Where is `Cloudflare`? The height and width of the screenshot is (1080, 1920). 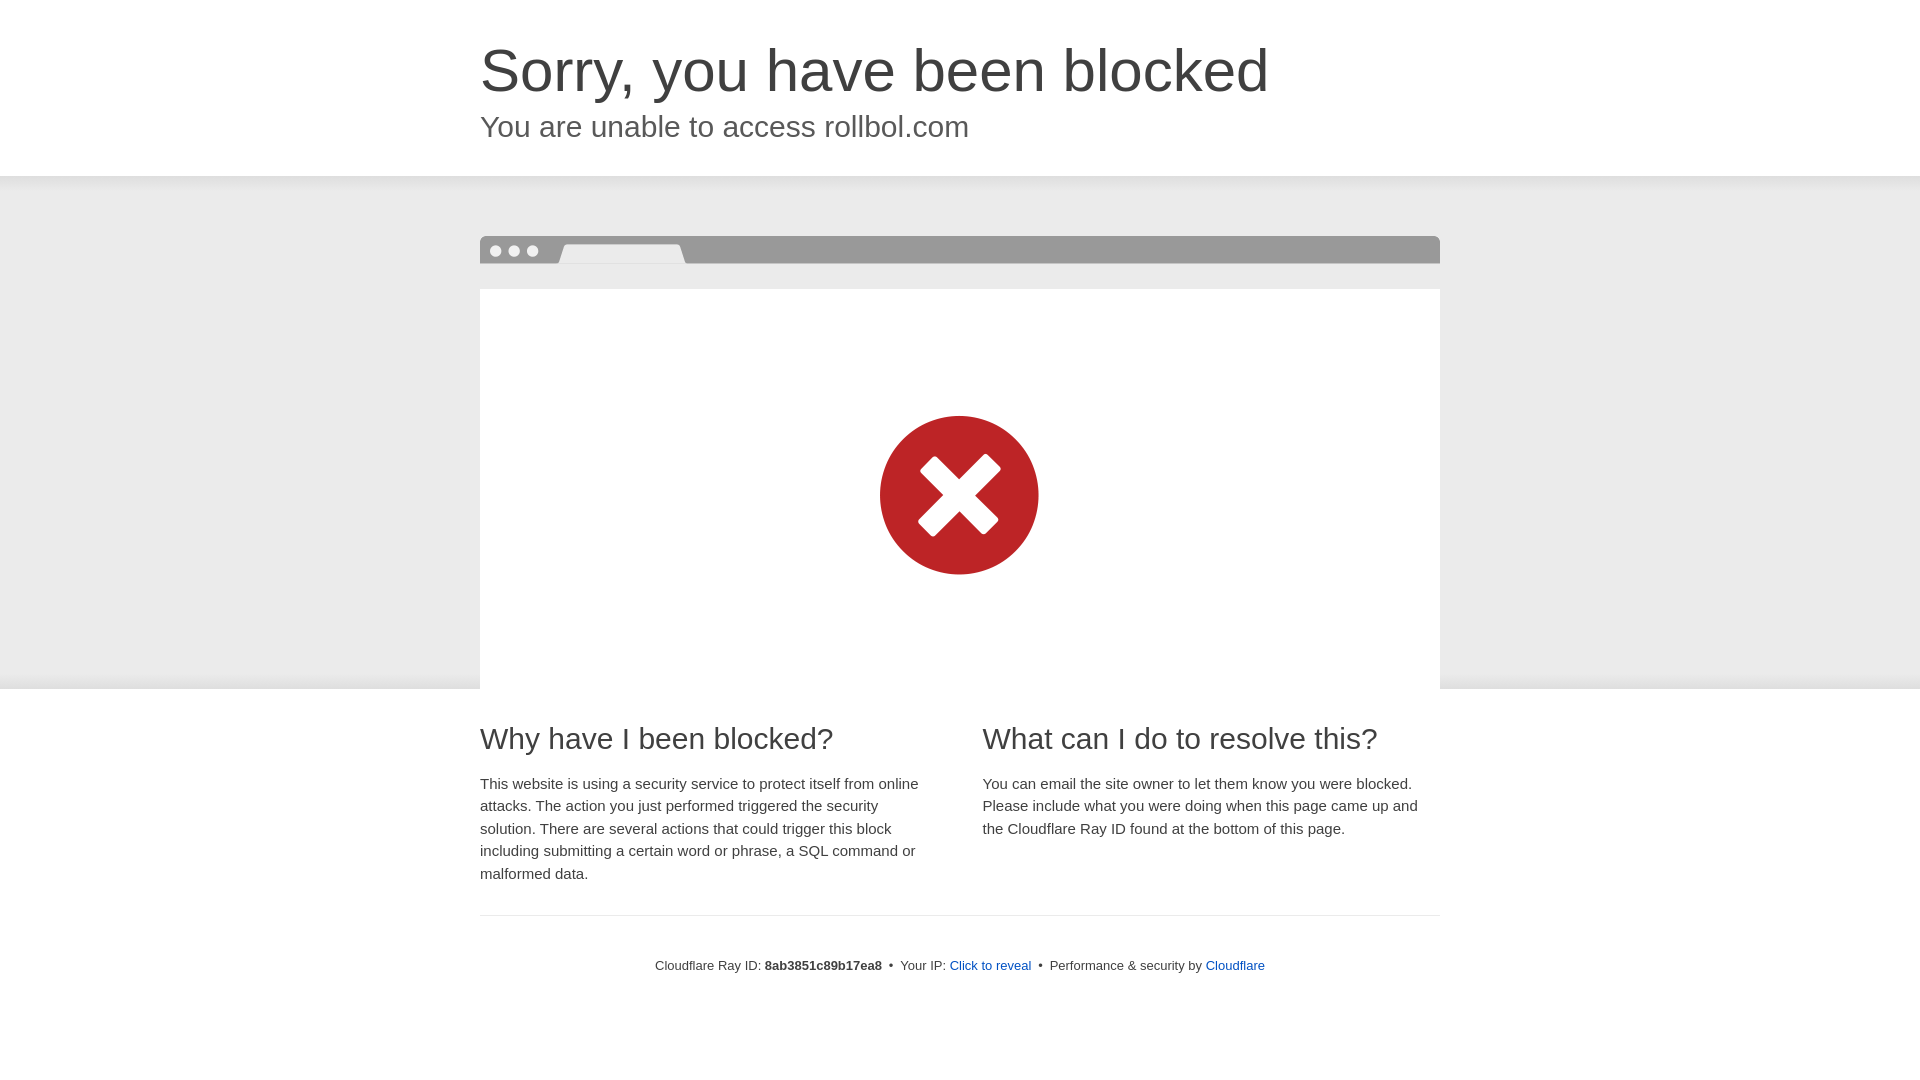 Cloudflare is located at coordinates (1235, 965).